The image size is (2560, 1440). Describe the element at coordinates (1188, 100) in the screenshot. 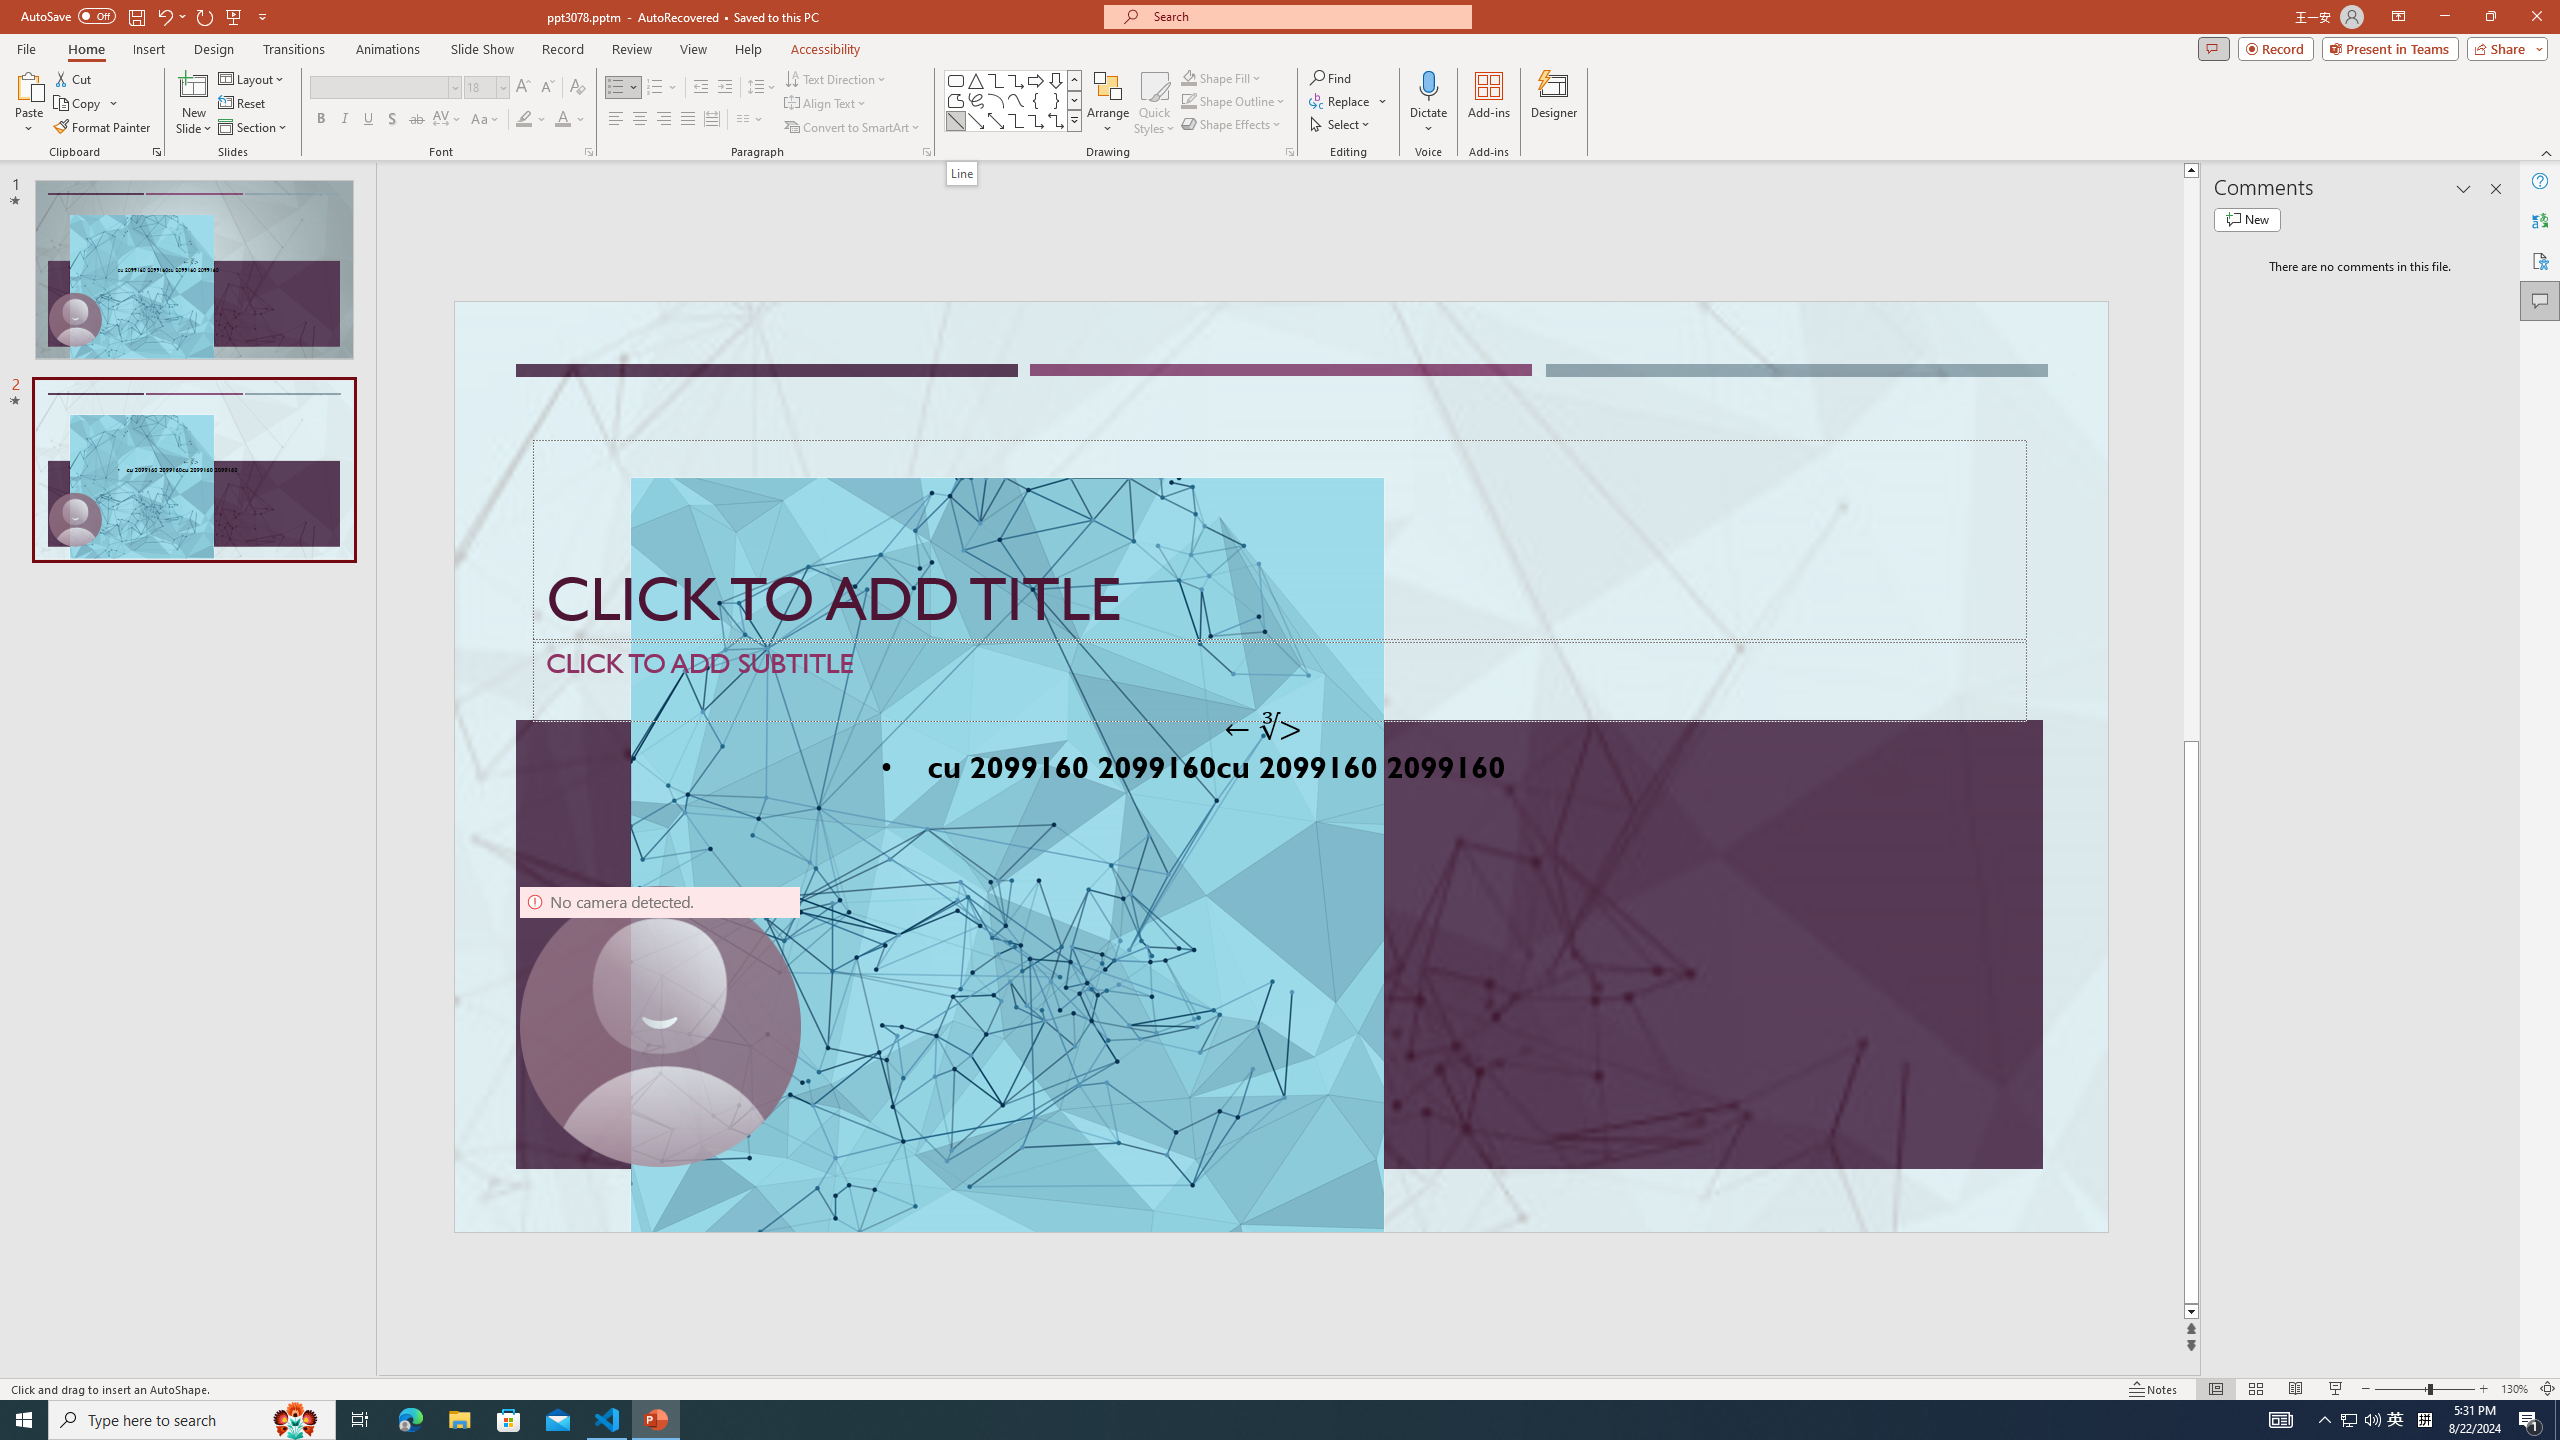

I see `Shape Outline Green, Accent 1` at that location.